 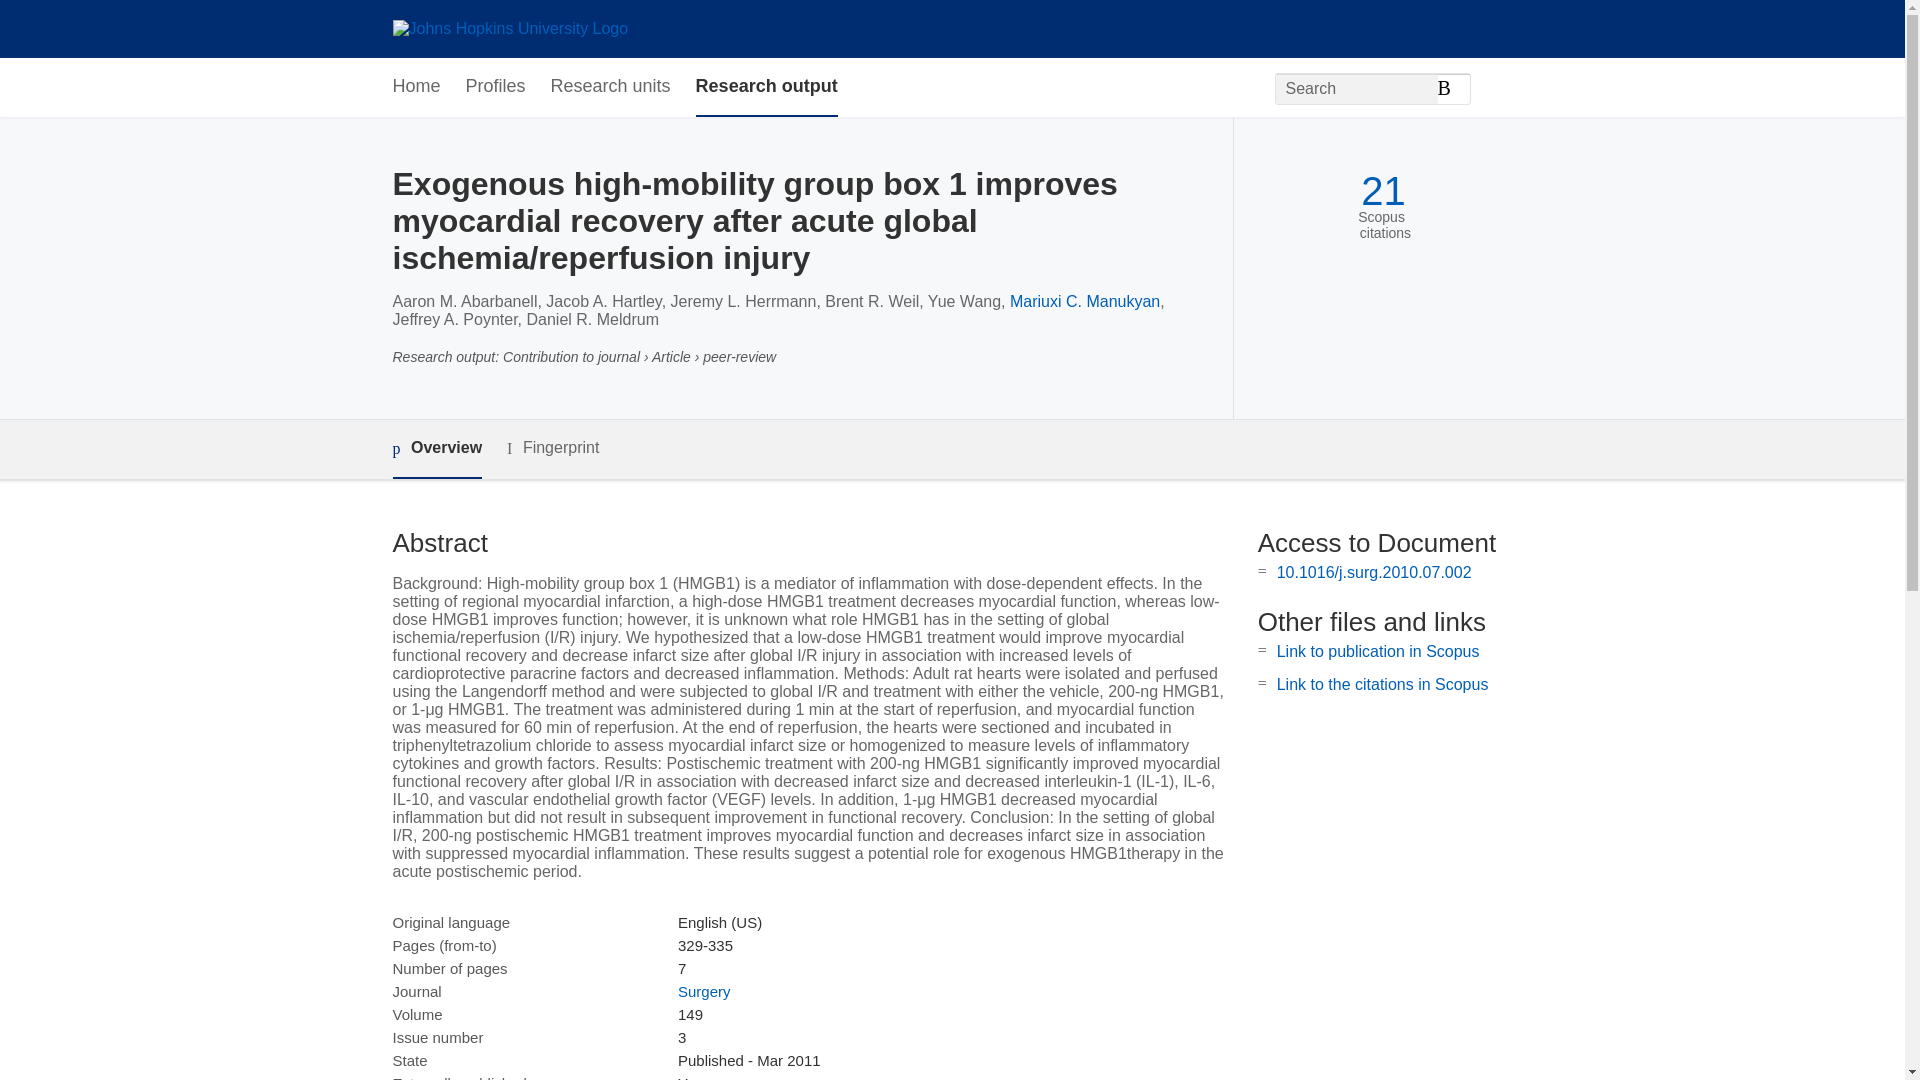 What do you see at coordinates (704, 991) in the screenshot?
I see `Surgery` at bounding box center [704, 991].